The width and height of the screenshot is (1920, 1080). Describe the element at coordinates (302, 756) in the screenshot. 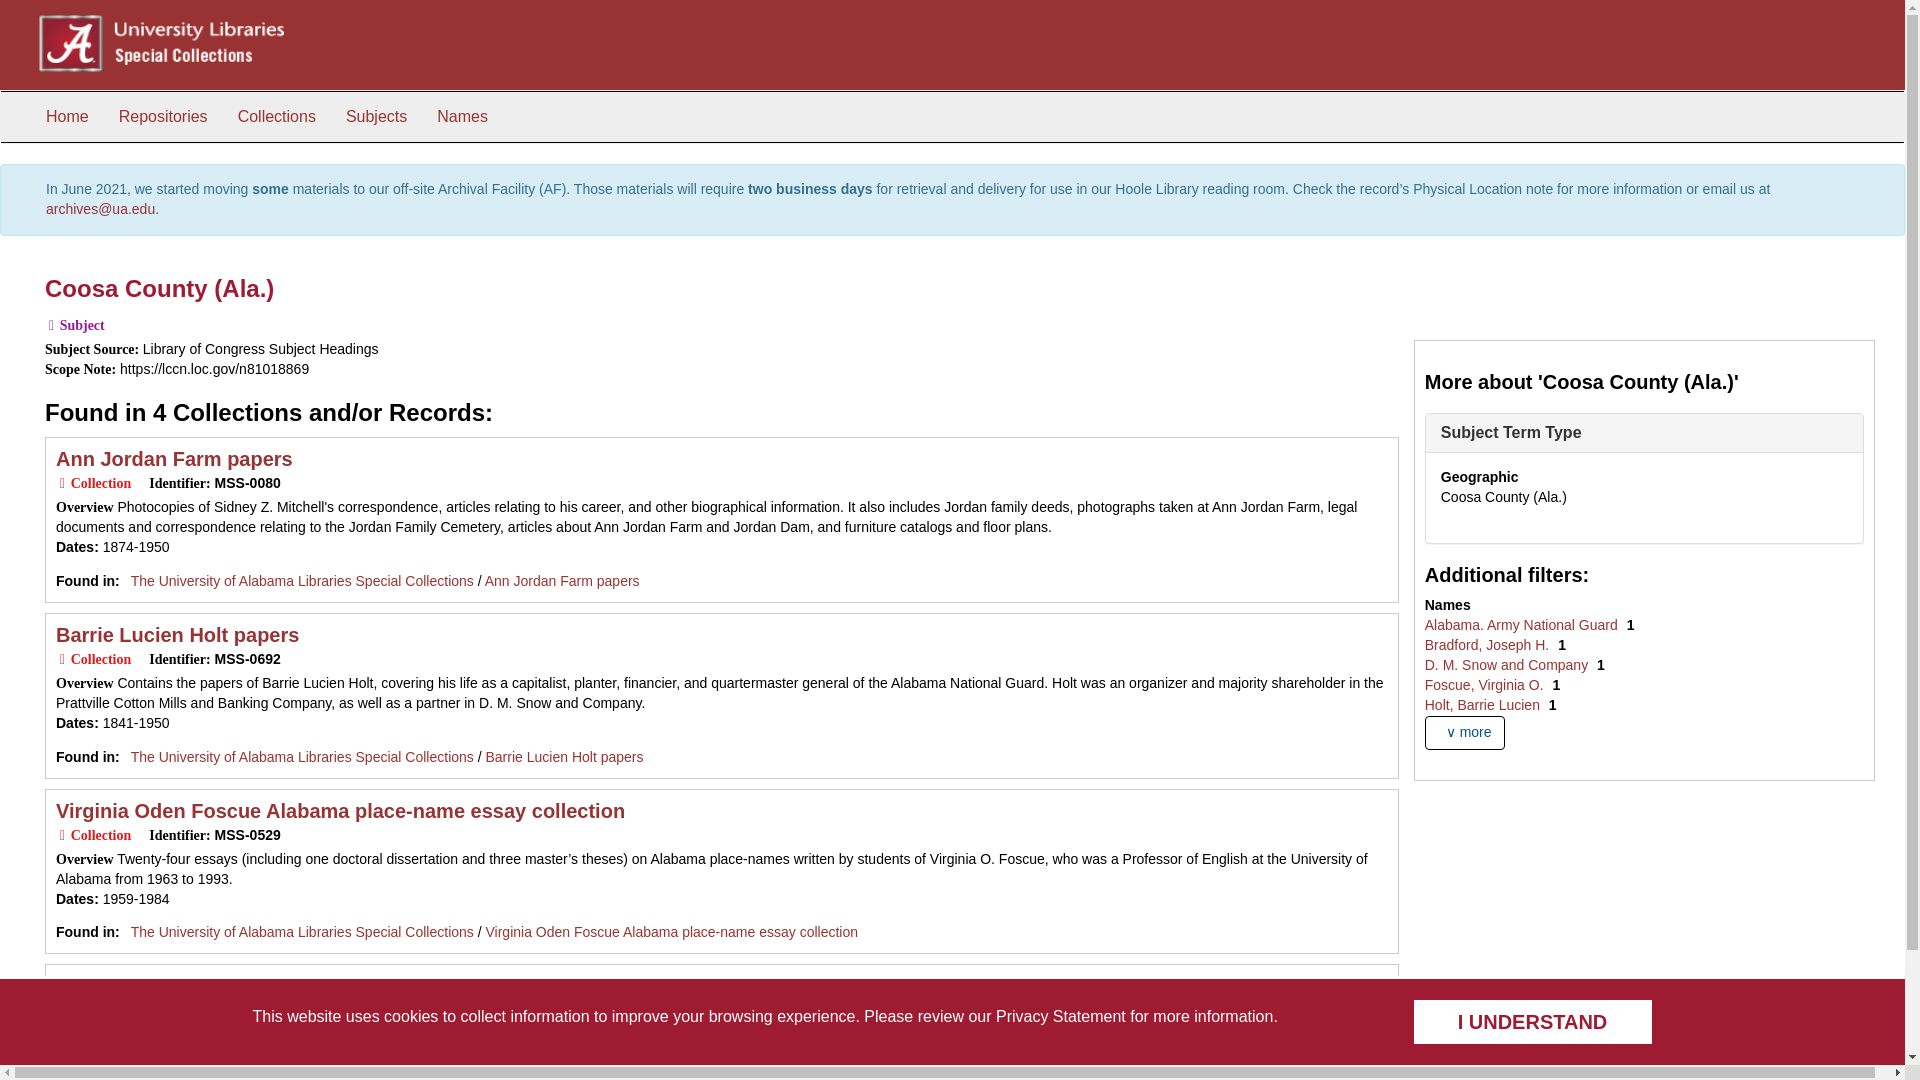

I see `The University of Alabama Libraries Special Collections` at that location.